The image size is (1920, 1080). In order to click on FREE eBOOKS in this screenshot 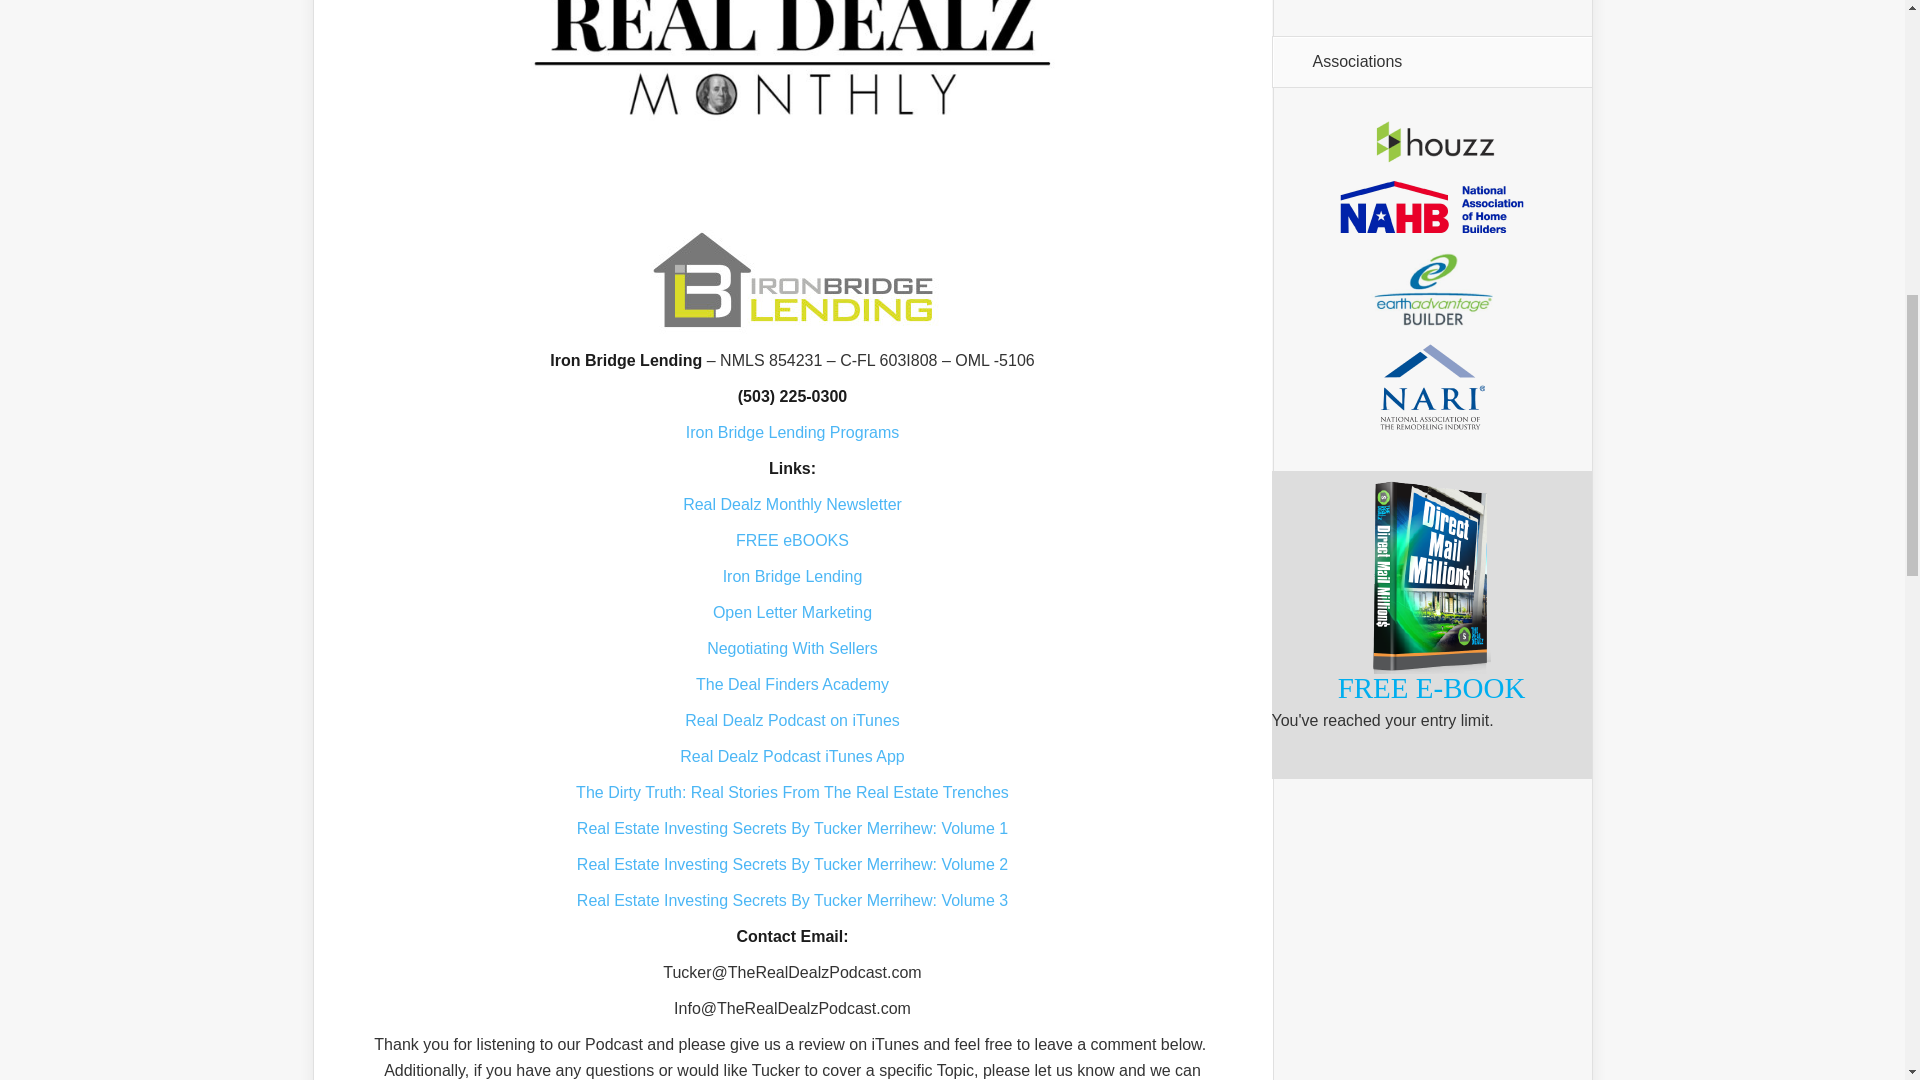, I will do `click(792, 540)`.